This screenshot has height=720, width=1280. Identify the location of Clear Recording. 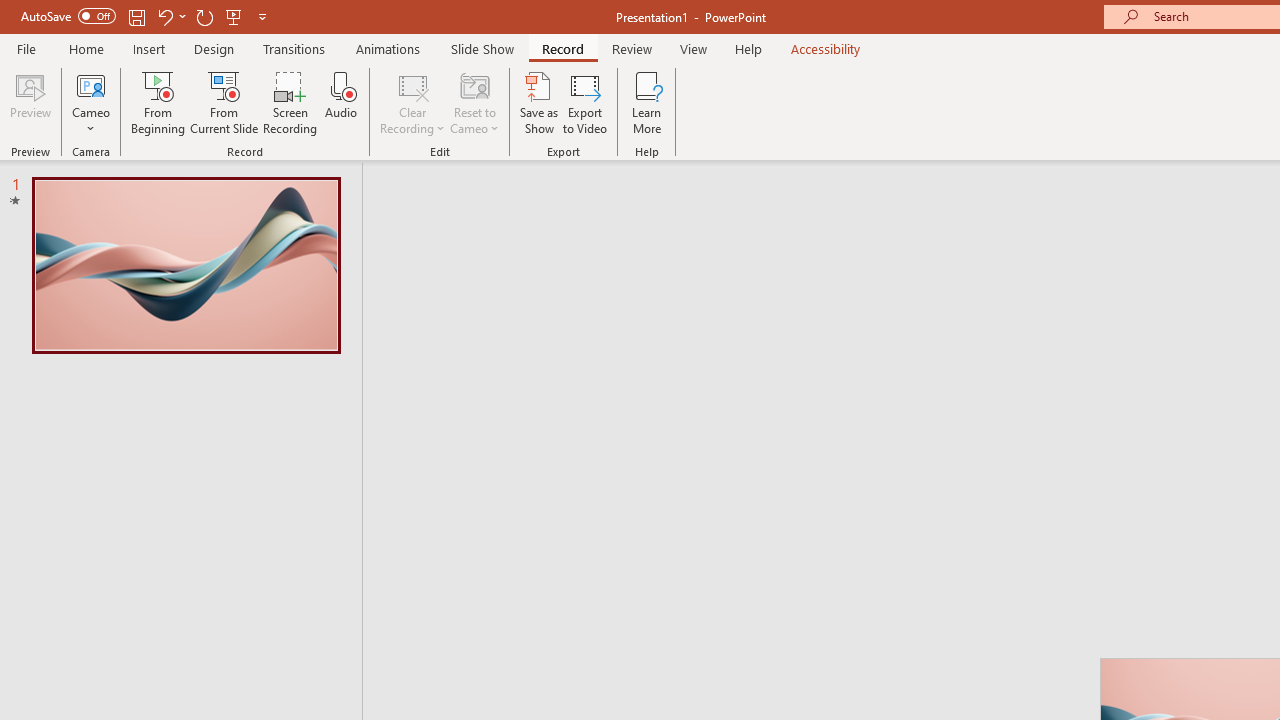
(412, 102).